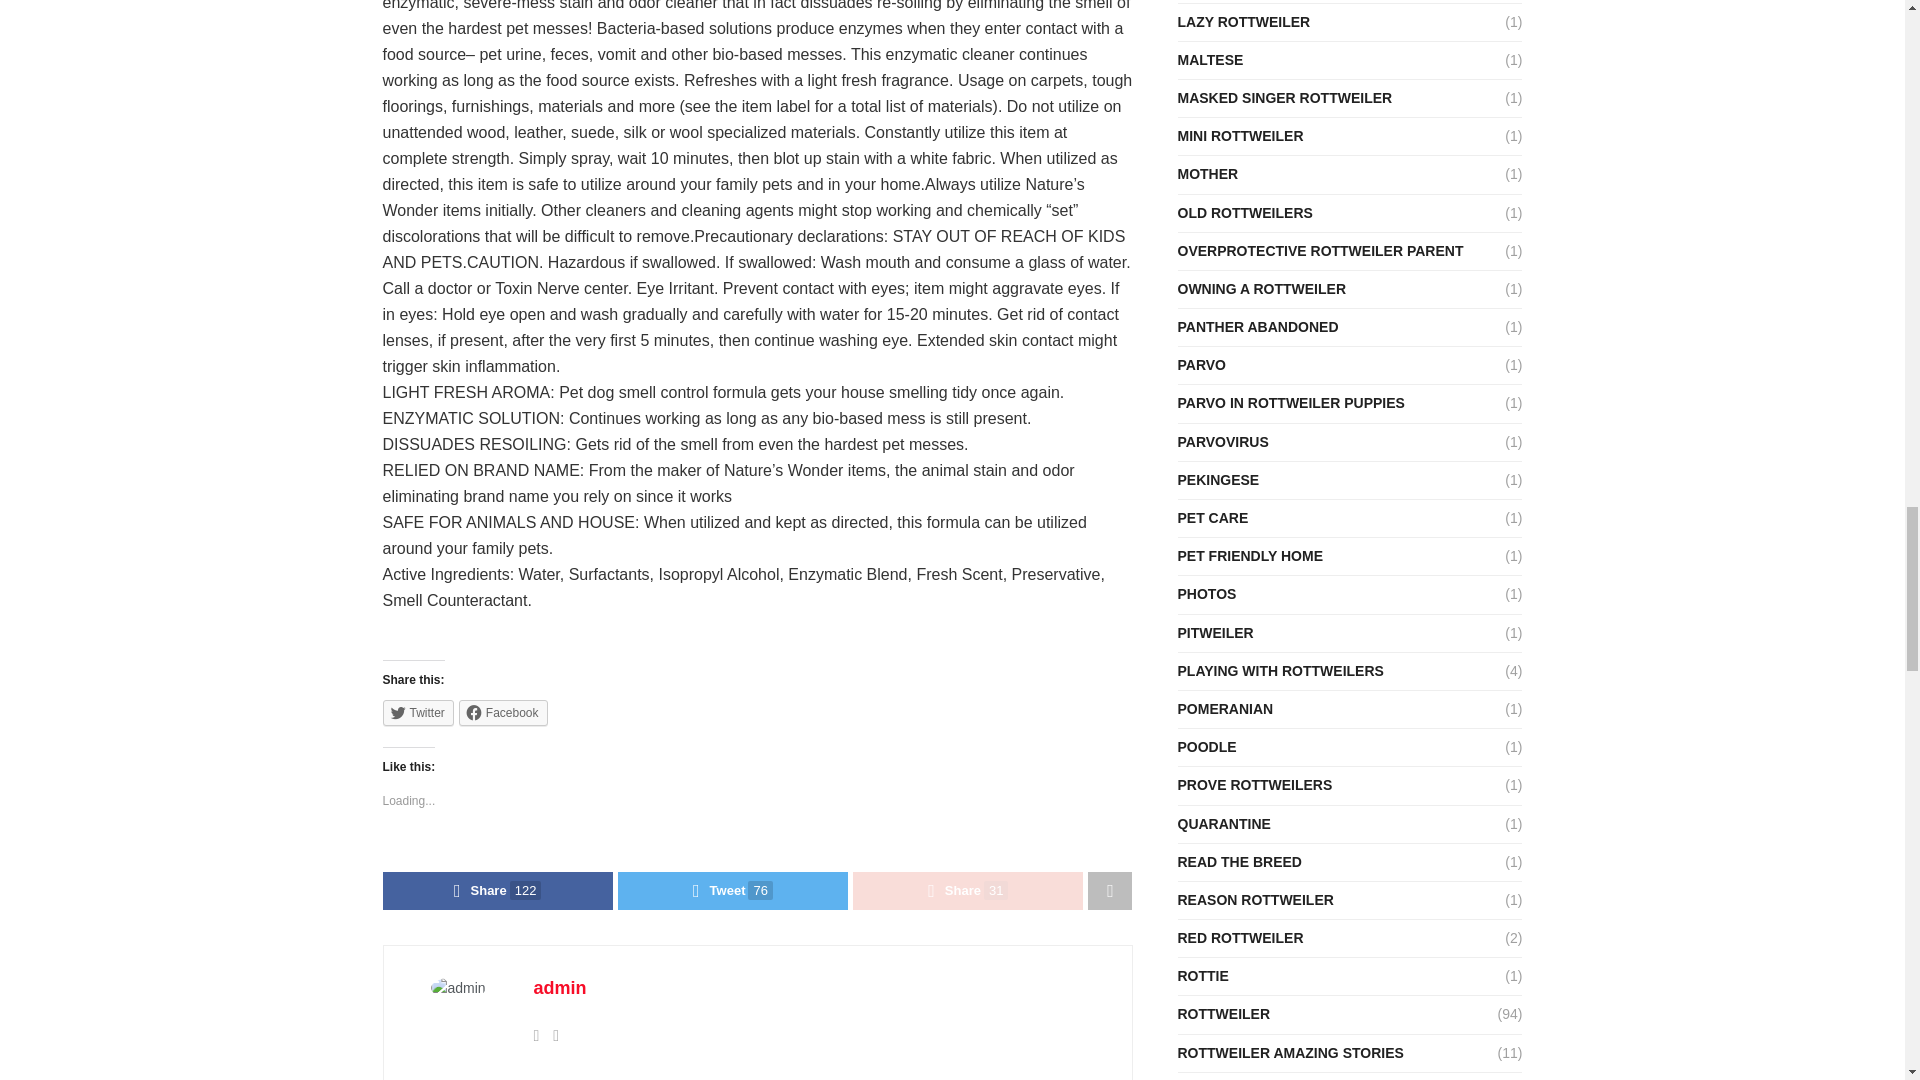  What do you see at coordinates (733, 890) in the screenshot?
I see `Tweet76` at bounding box center [733, 890].